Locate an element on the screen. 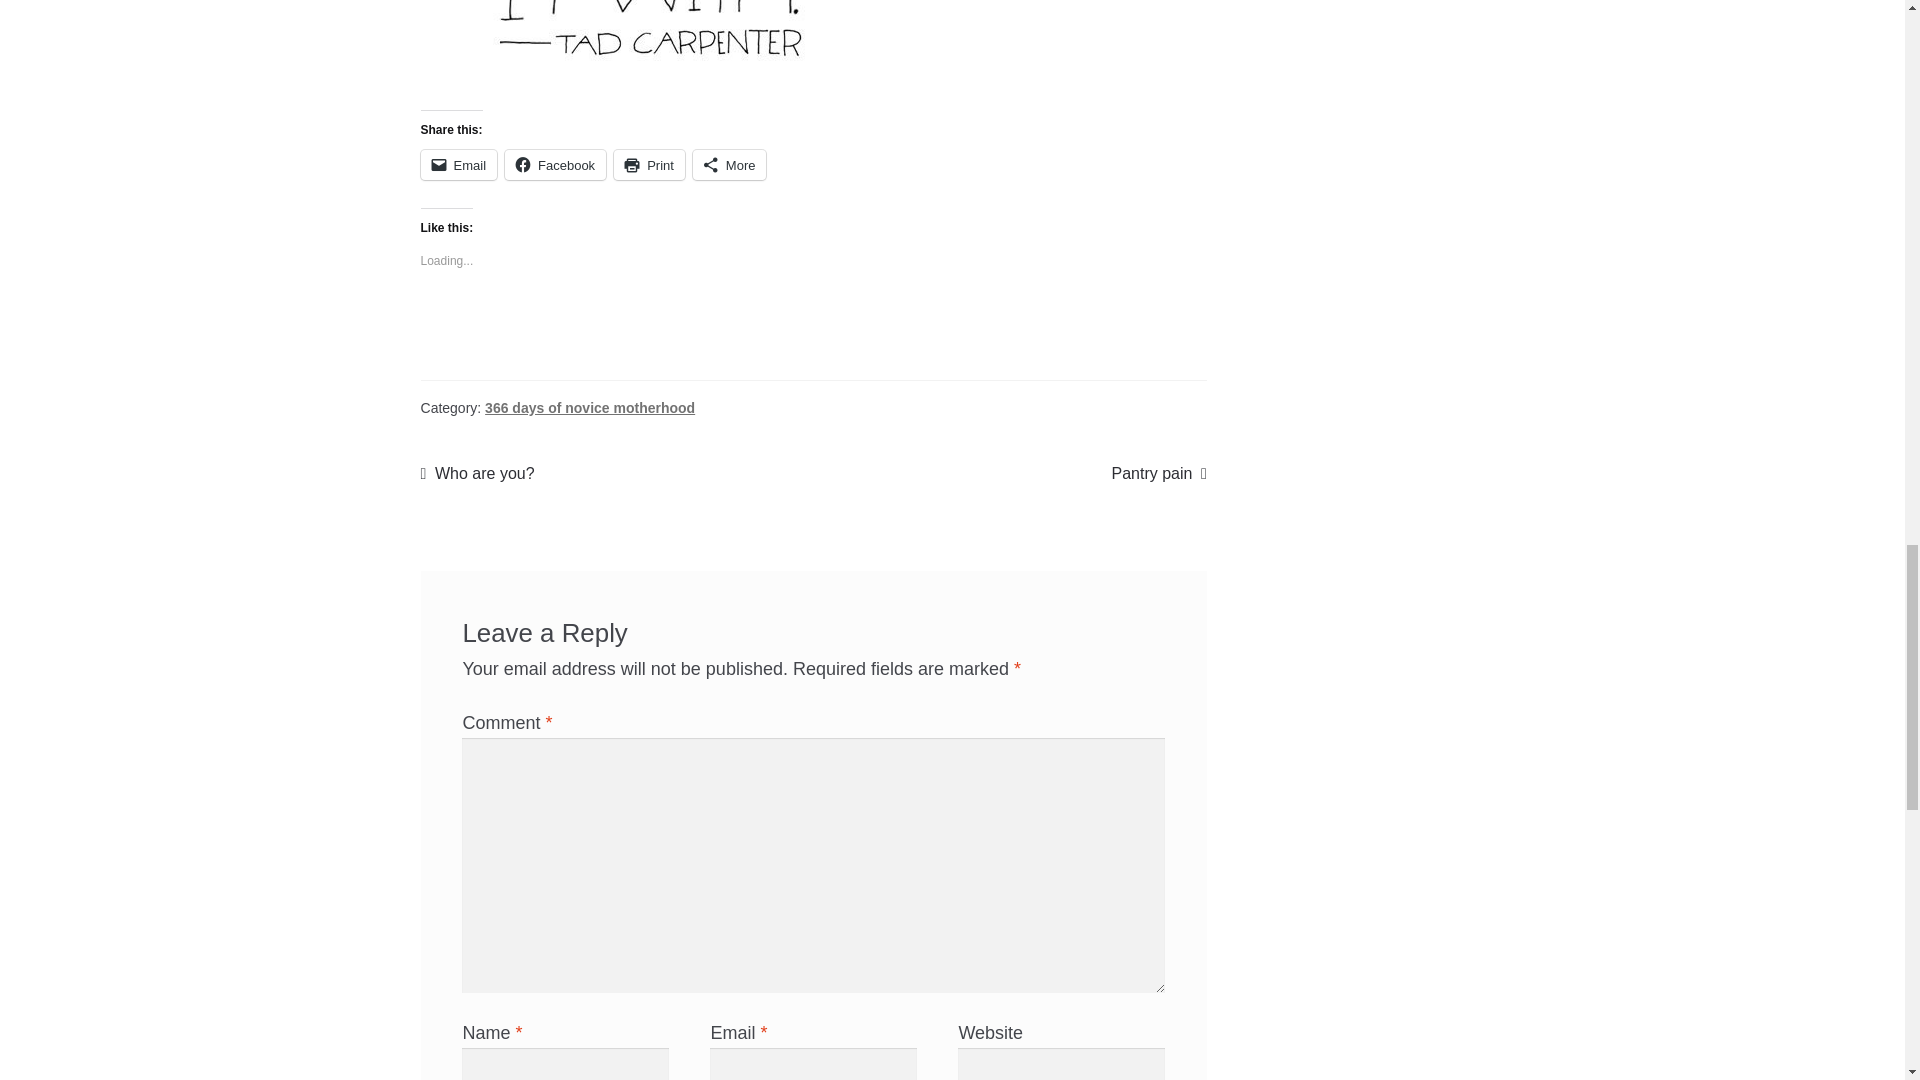 This screenshot has width=1920, height=1080. Click to print is located at coordinates (650, 165).